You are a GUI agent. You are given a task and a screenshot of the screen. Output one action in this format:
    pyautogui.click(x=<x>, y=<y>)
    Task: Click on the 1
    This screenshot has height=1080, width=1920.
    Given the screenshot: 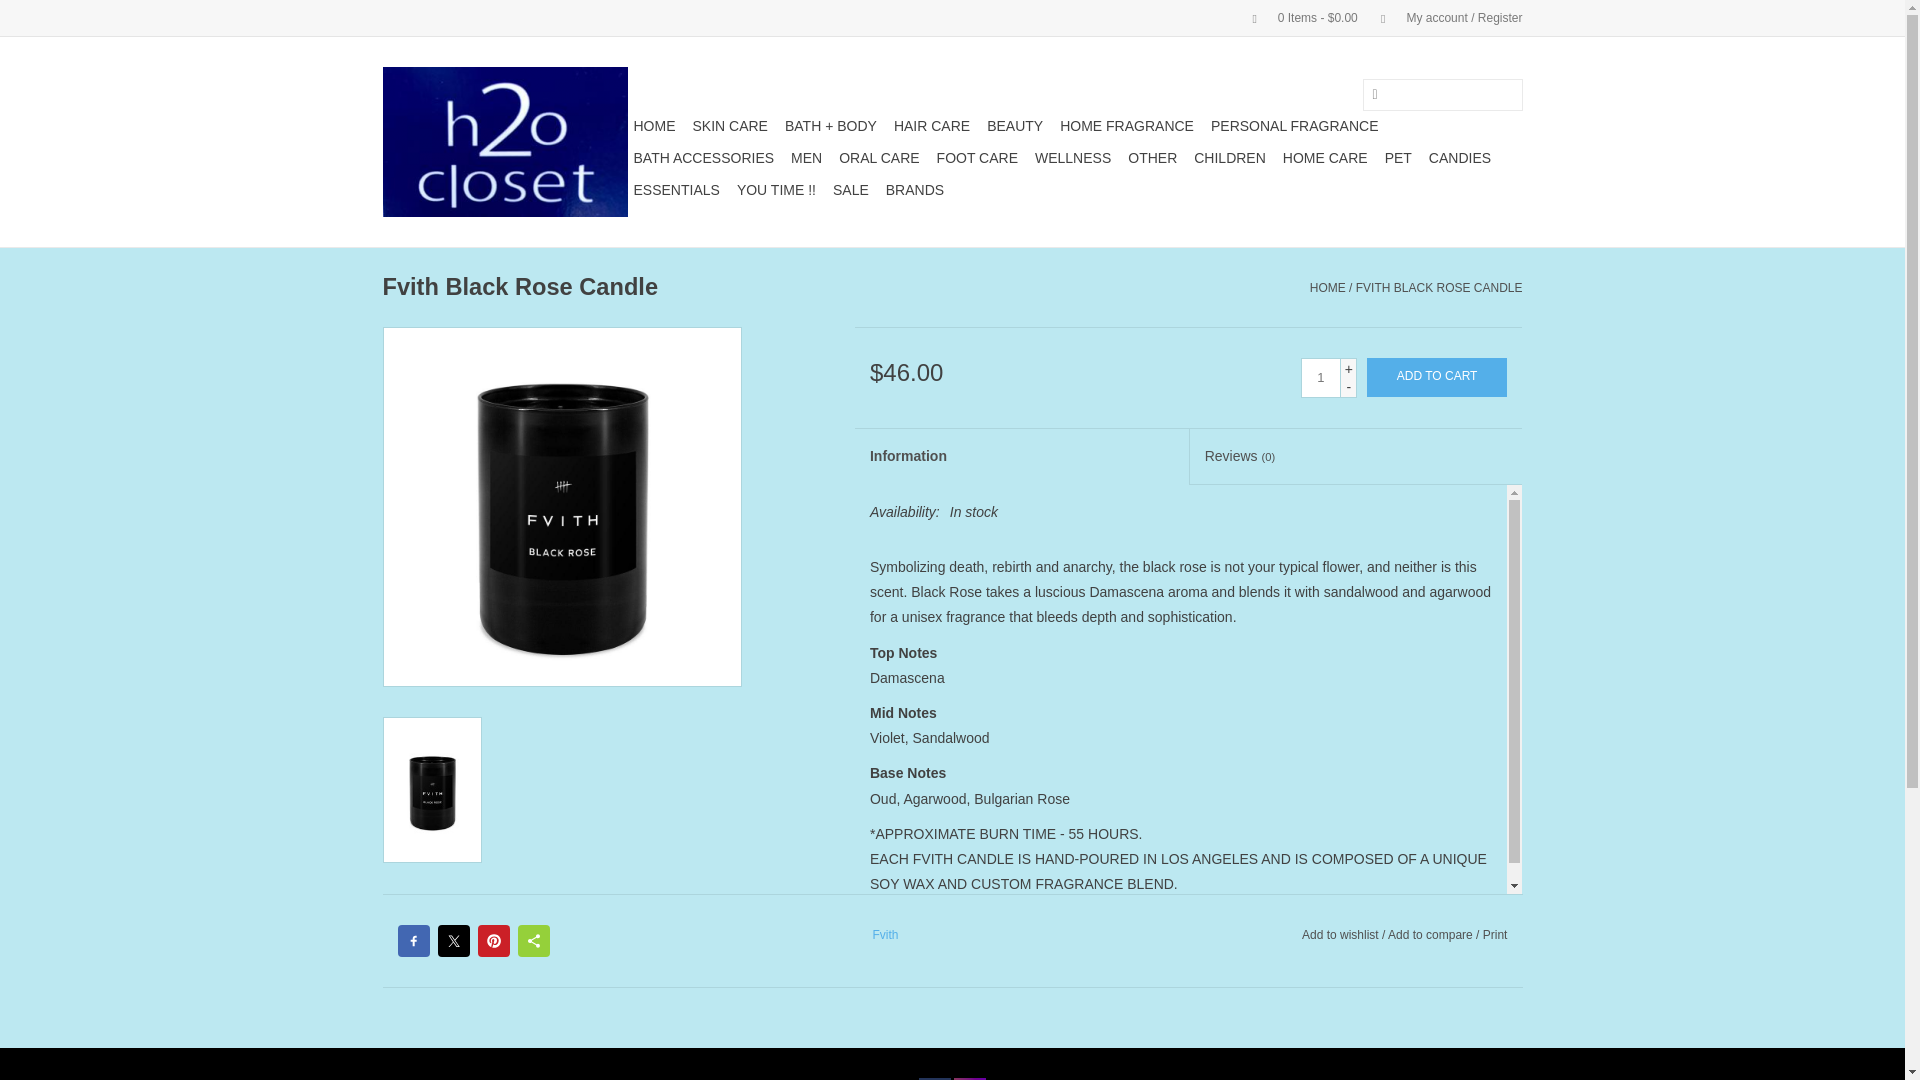 What is the action you would take?
    pyautogui.click(x=1320, y=378)
    